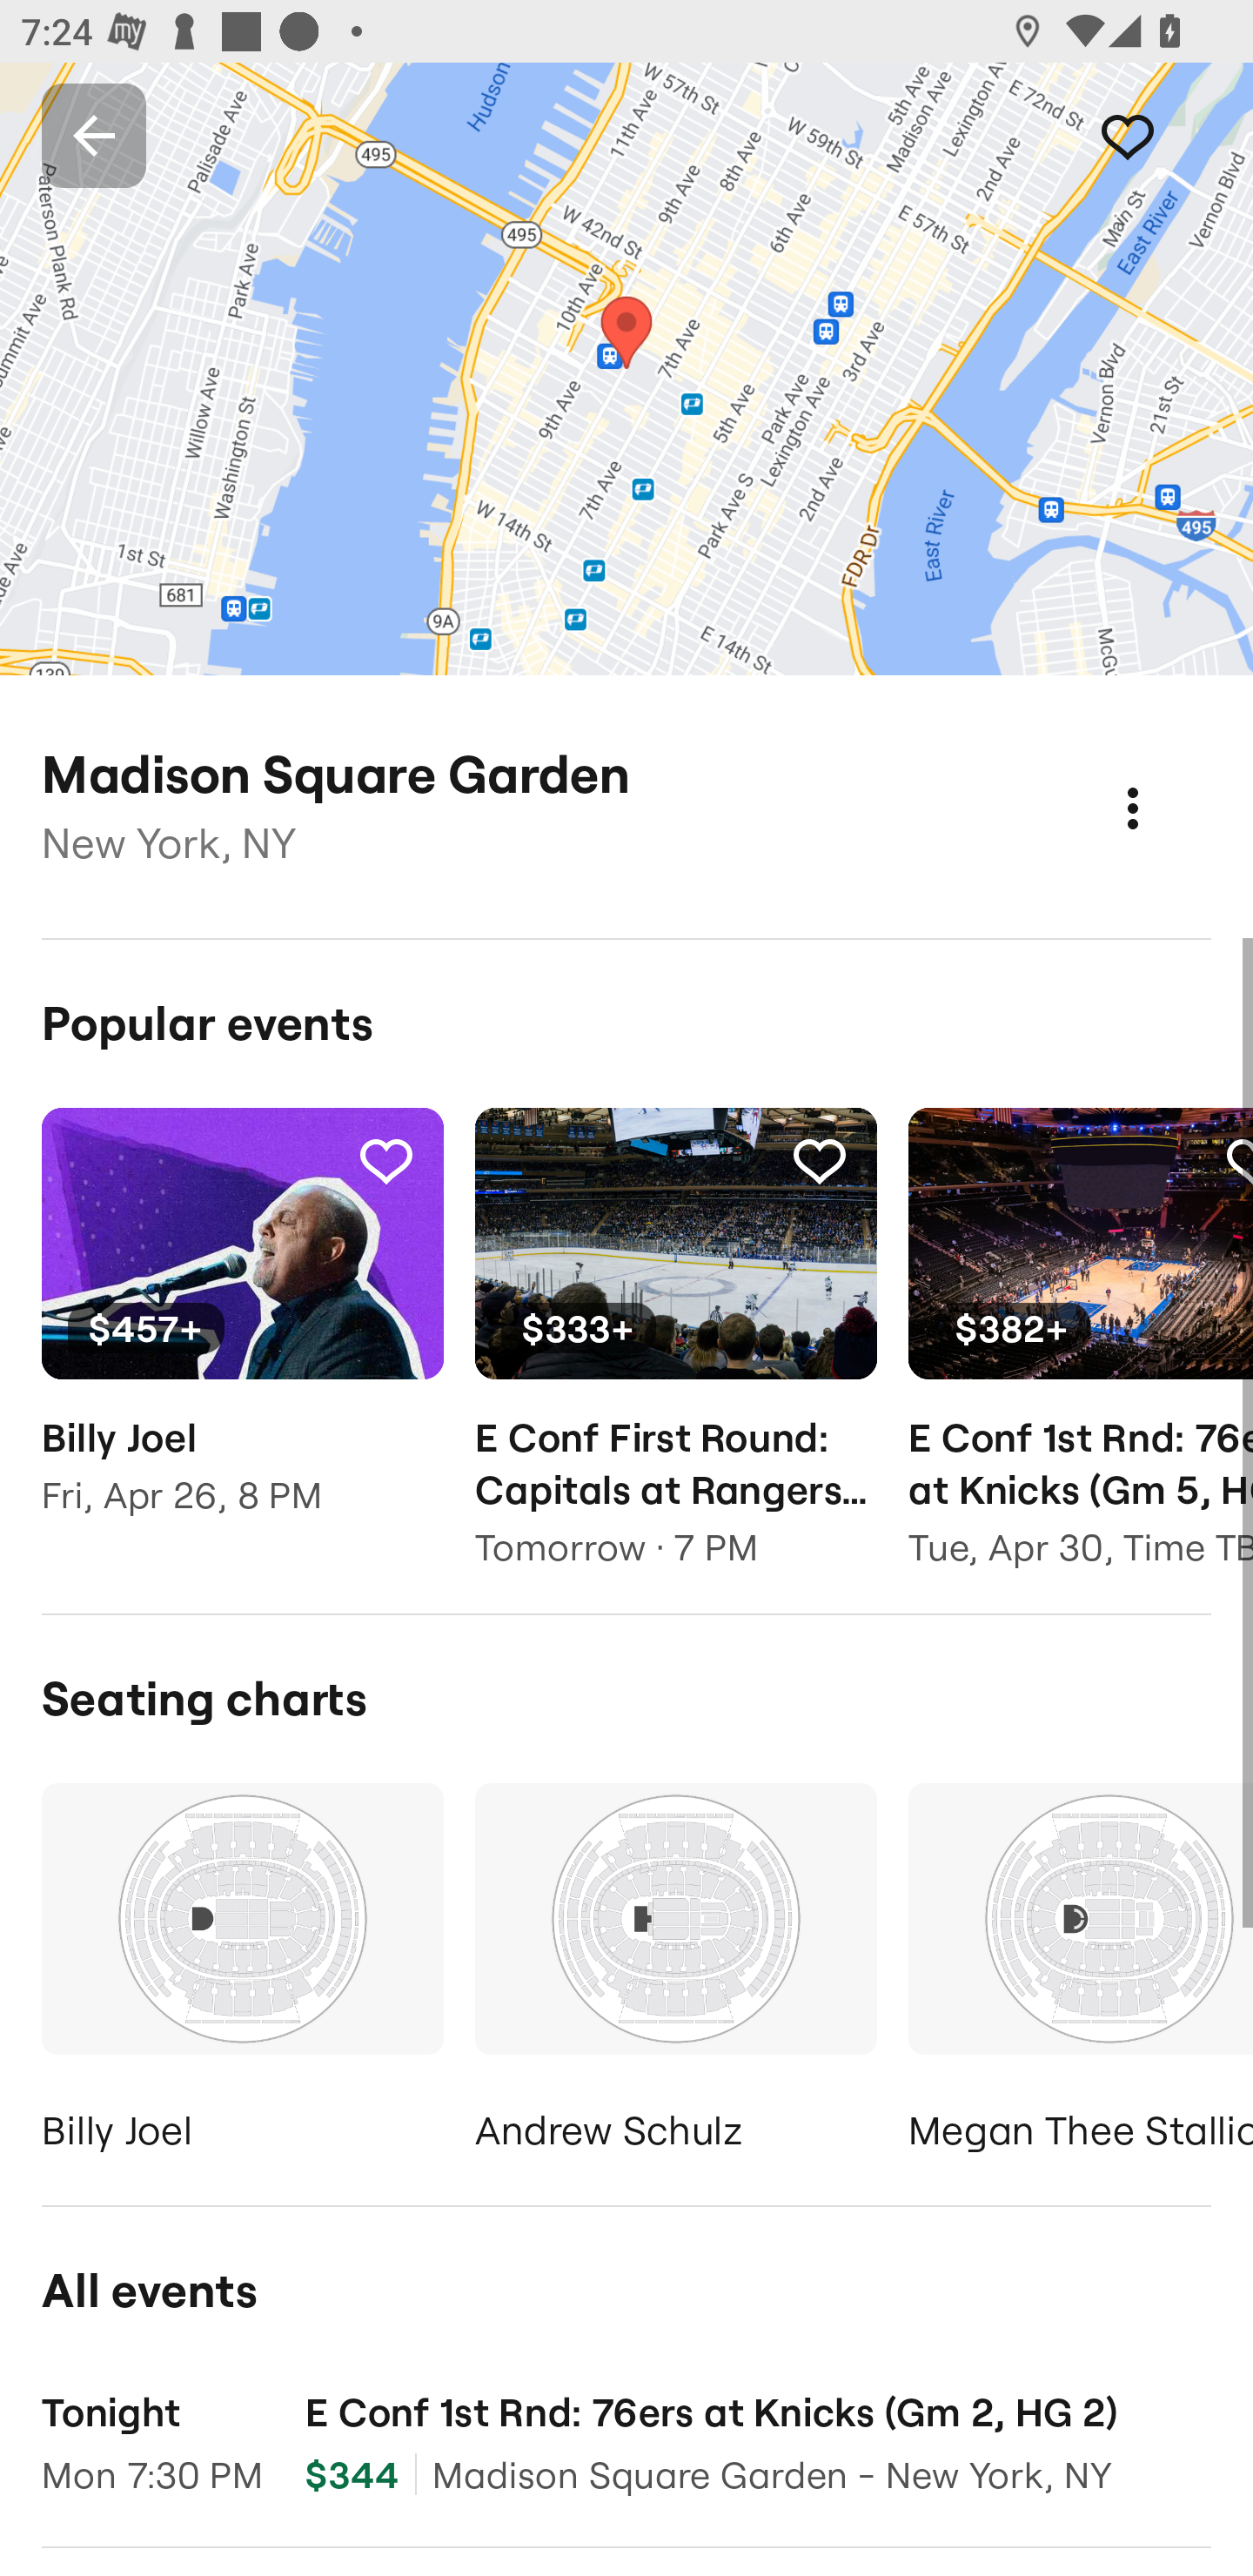 The height and width of the screenshot is (2576, 1253). What do you see at coordinates (1164, 776) in the screenshot?
I see `See more options` at bounding box center [1164, 776].